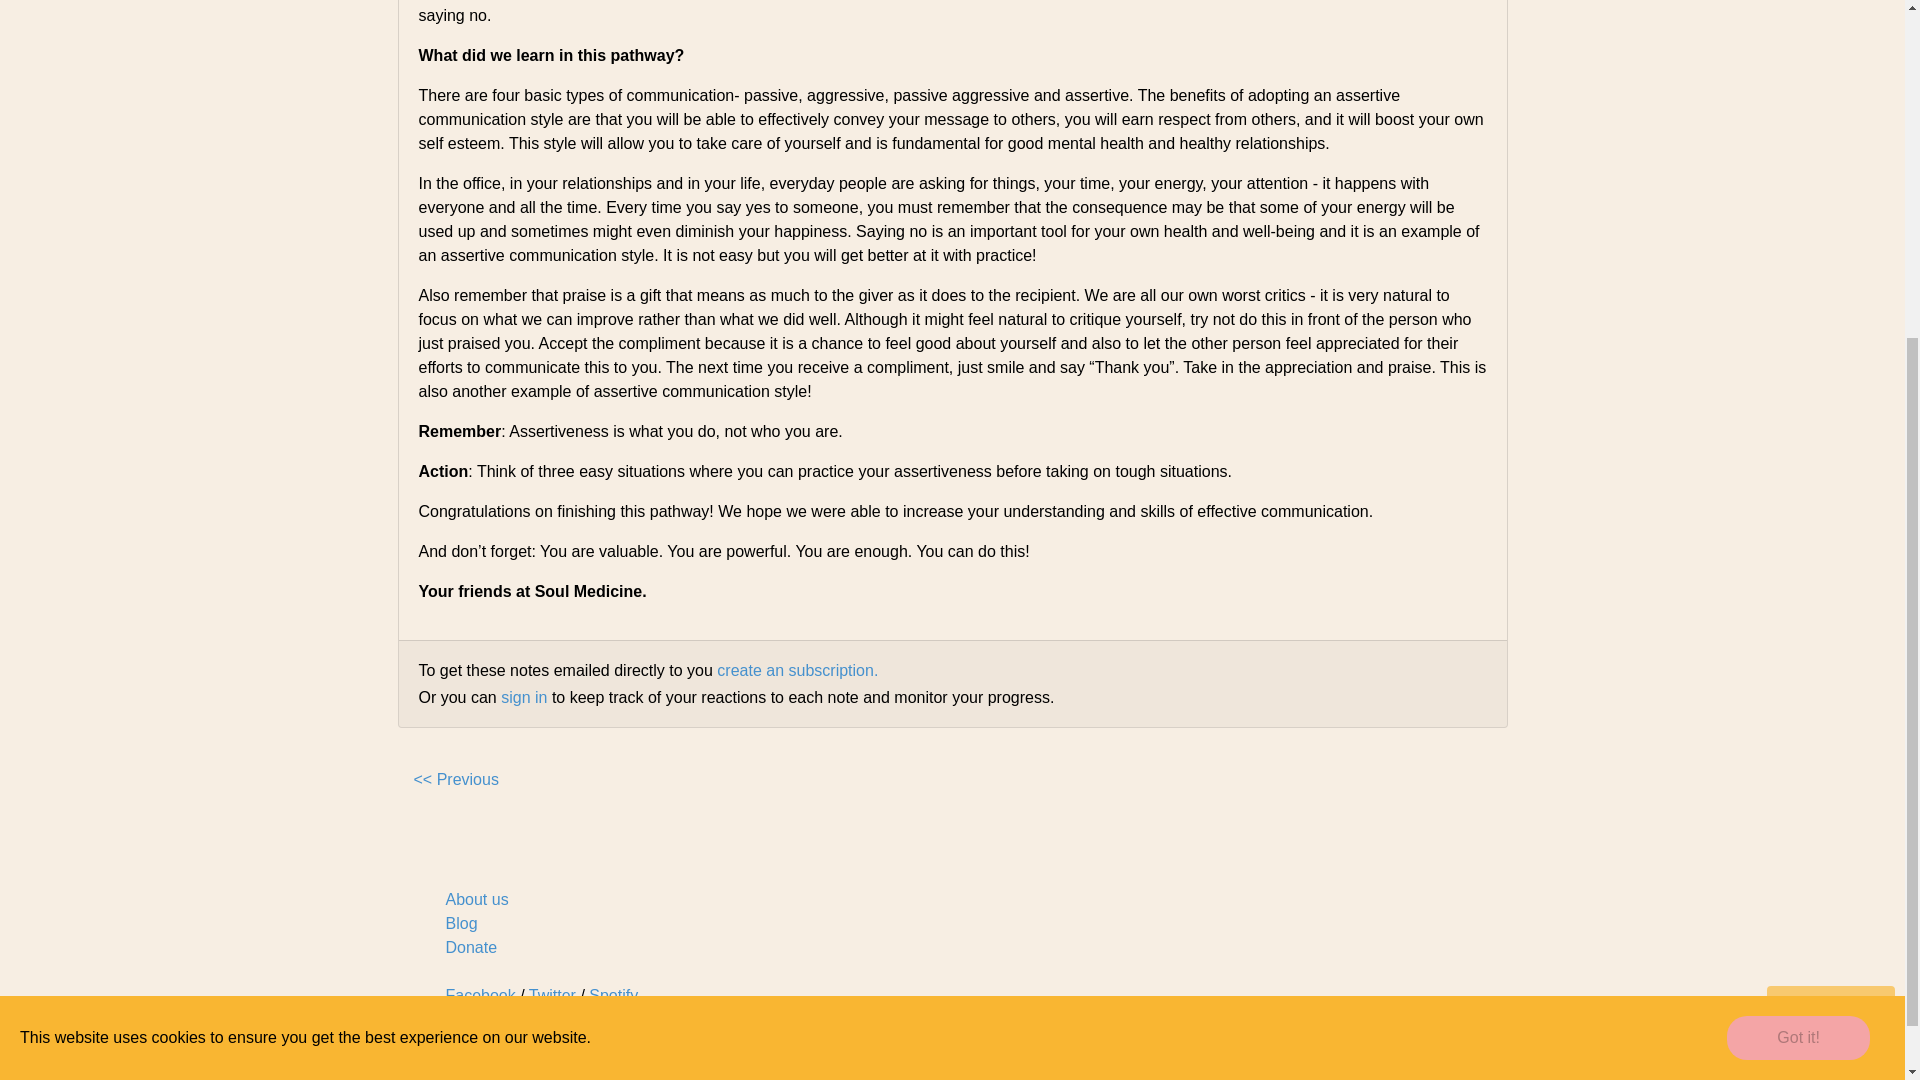  Describe the element at coordinates (480, 996) in the screenshot. I see `Facebook` at that location.